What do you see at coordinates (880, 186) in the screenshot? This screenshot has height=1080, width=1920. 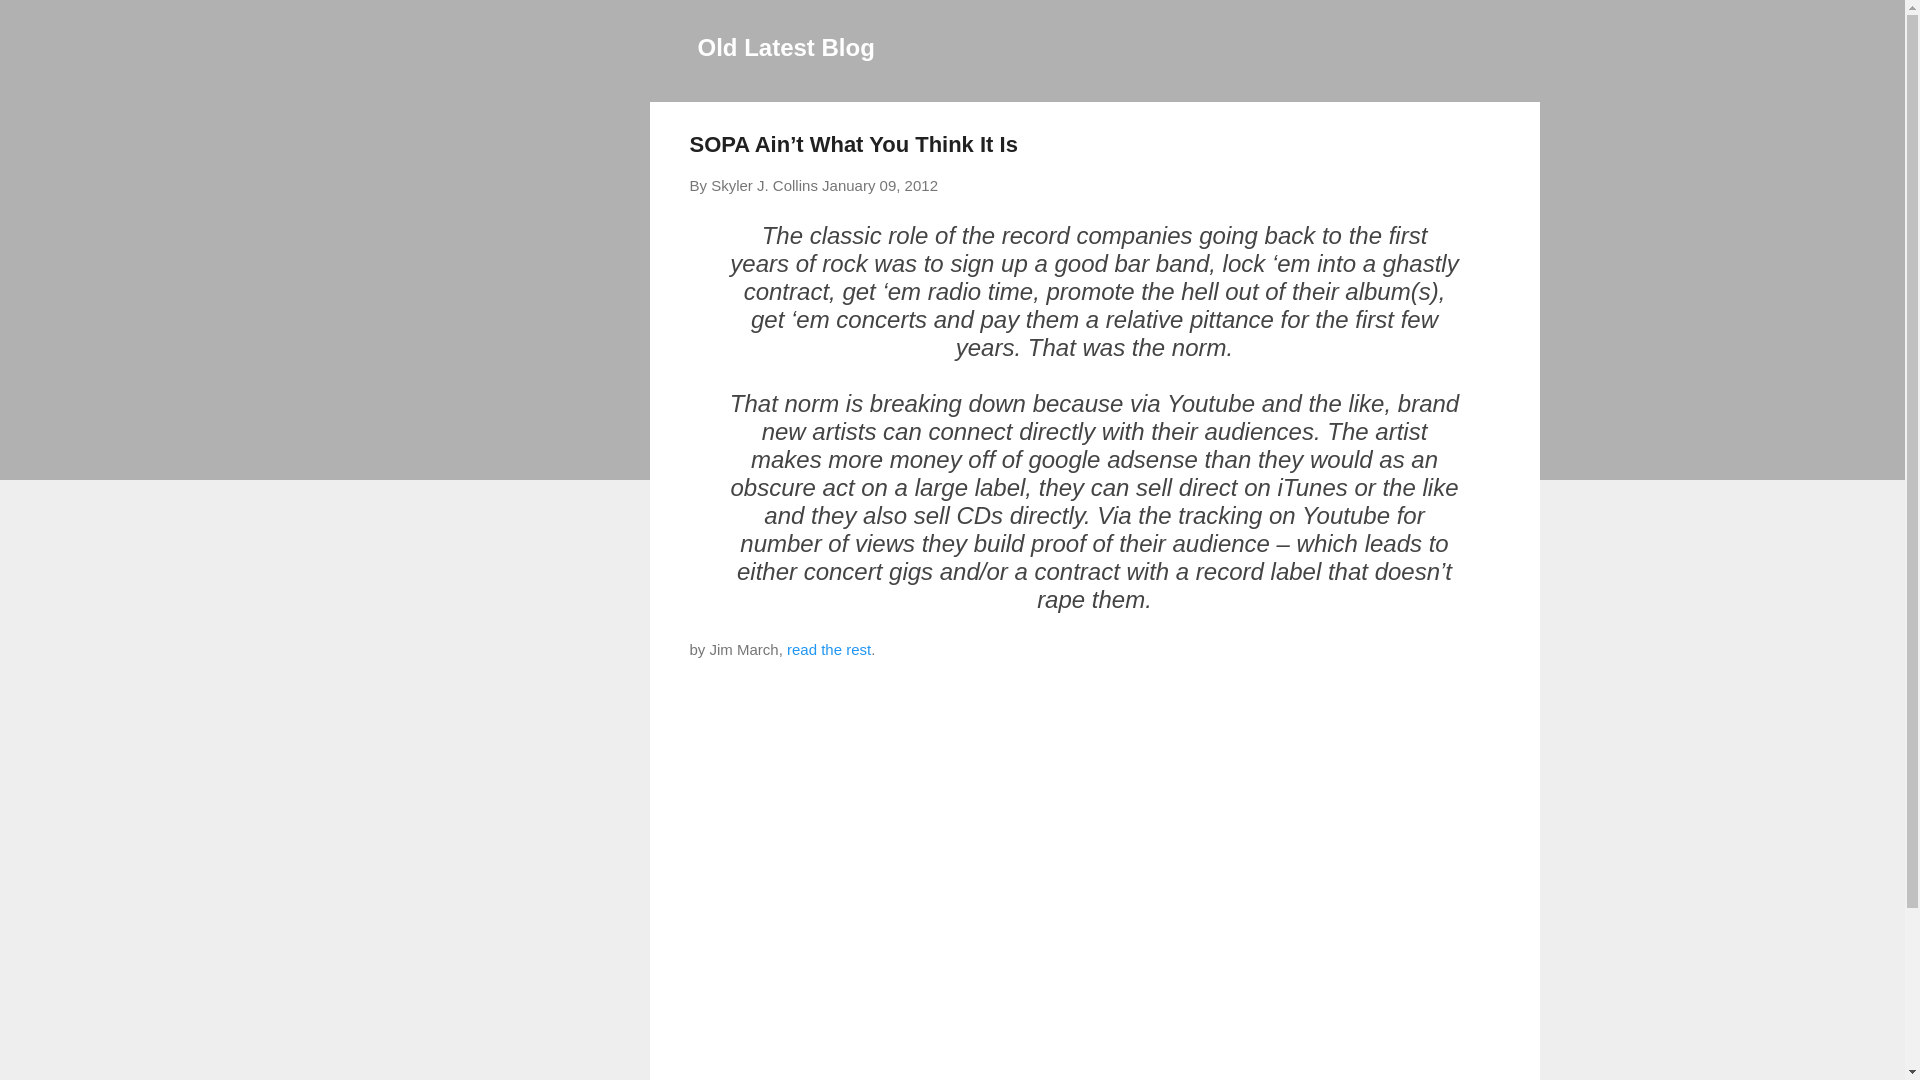 I see `January 09, 2012` at bounding box center [880, 186].